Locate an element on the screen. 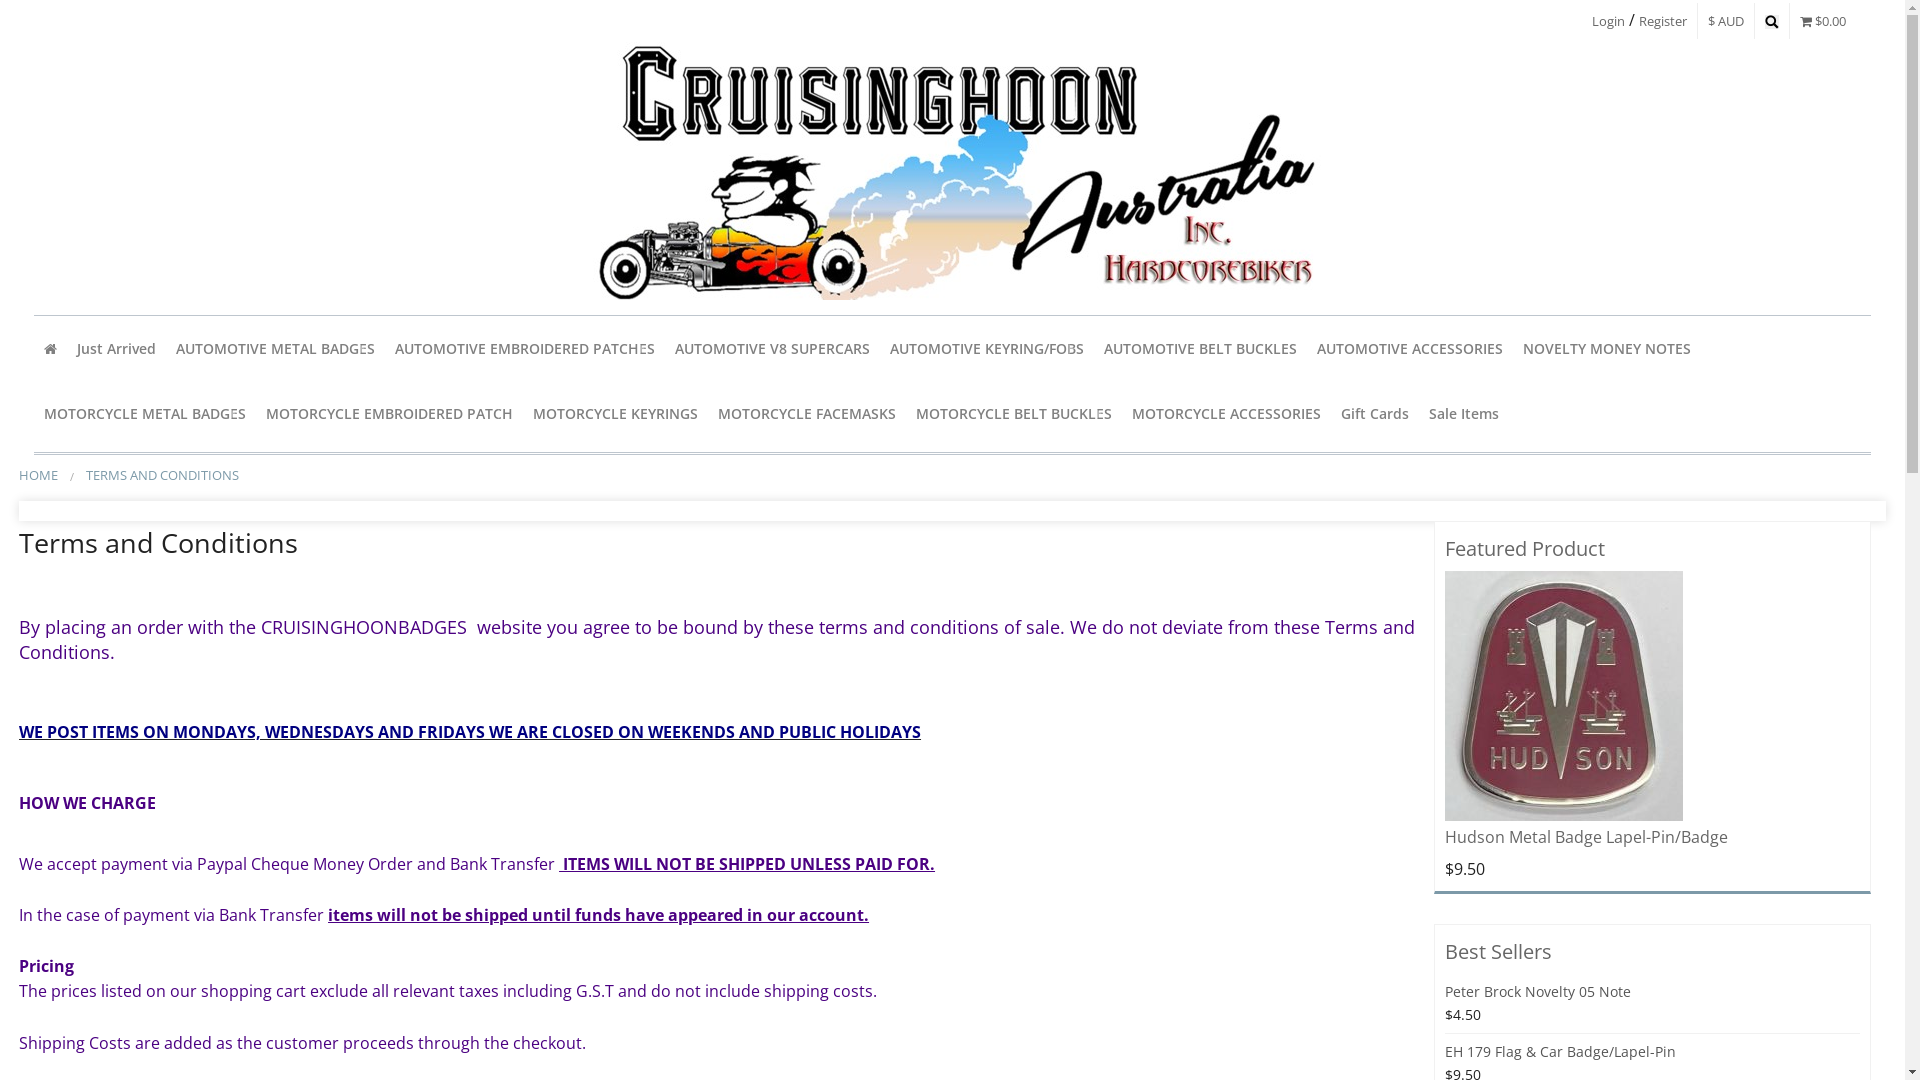  Hudson Metal Badge Lapel-Pin/Badge is located at coordinates (1586, 837).